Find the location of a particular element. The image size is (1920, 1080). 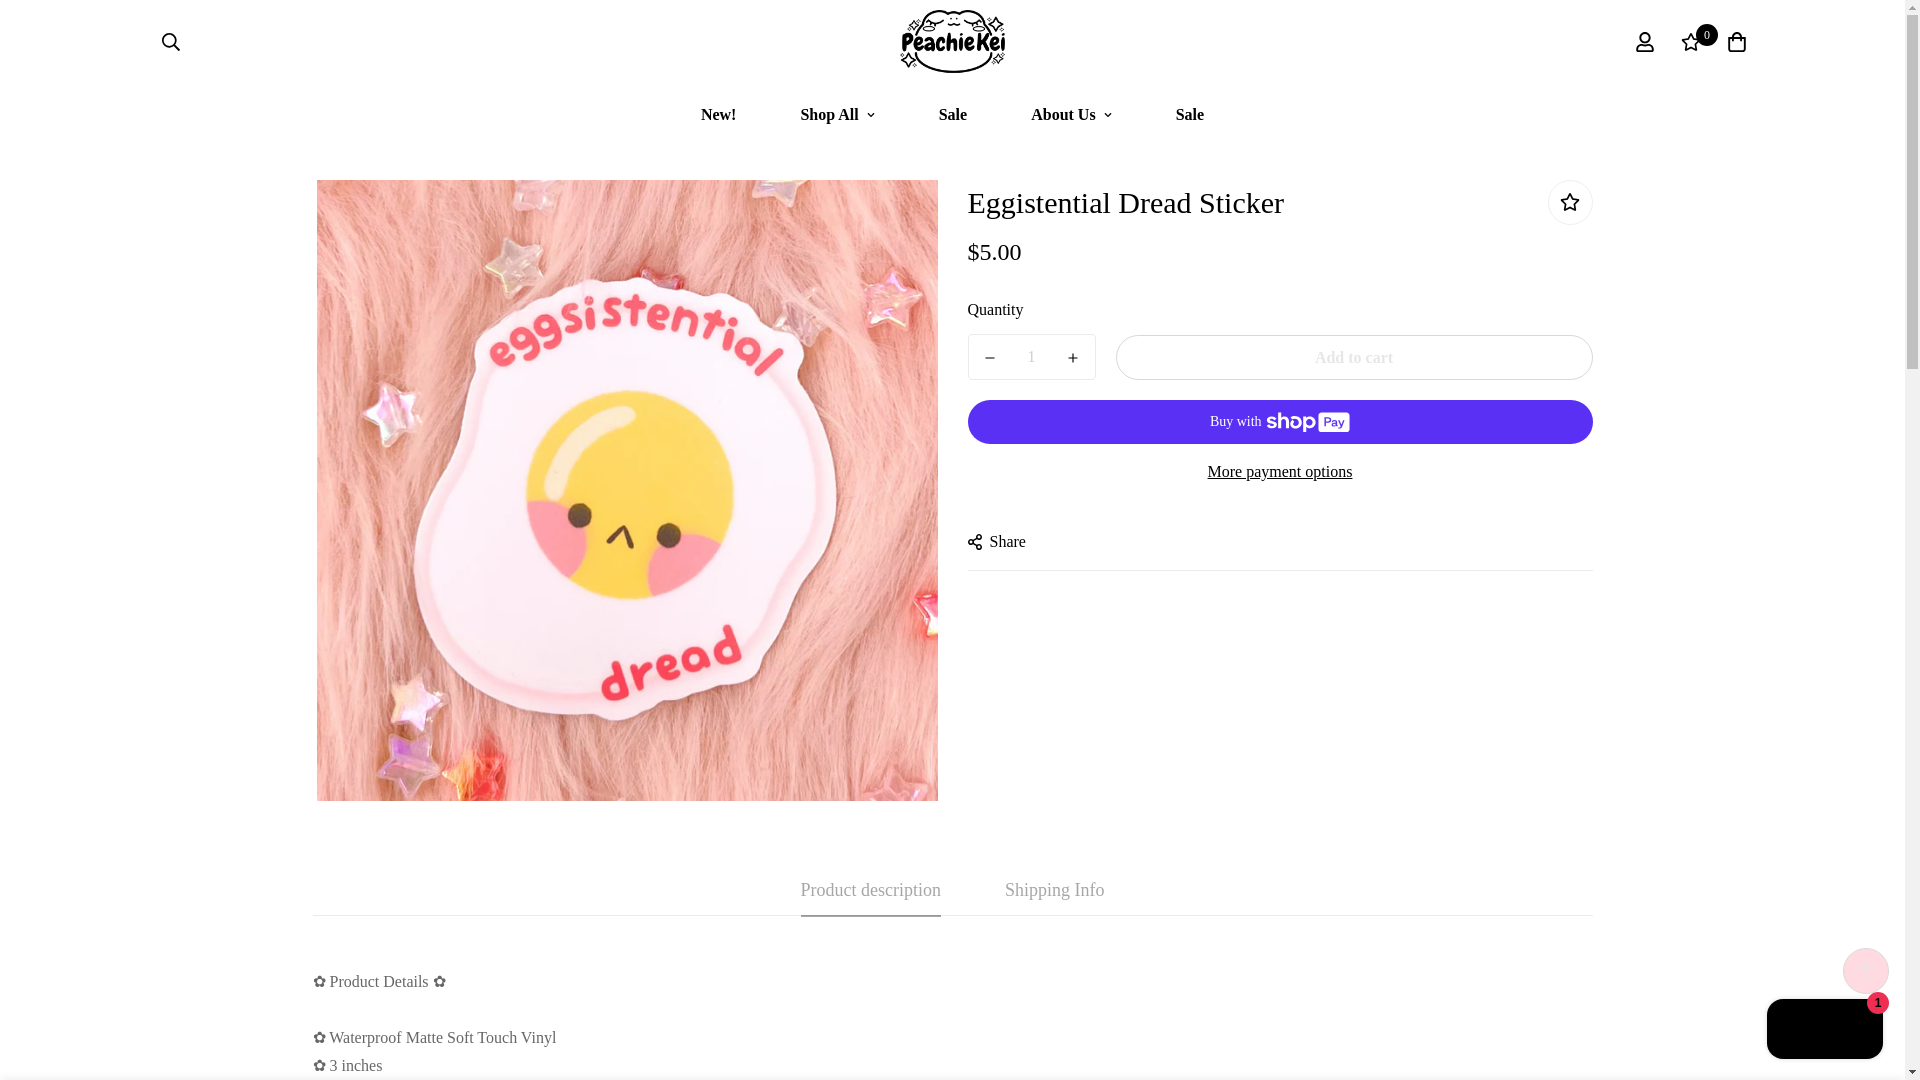

Shop All is located at coordinates (837, 114).